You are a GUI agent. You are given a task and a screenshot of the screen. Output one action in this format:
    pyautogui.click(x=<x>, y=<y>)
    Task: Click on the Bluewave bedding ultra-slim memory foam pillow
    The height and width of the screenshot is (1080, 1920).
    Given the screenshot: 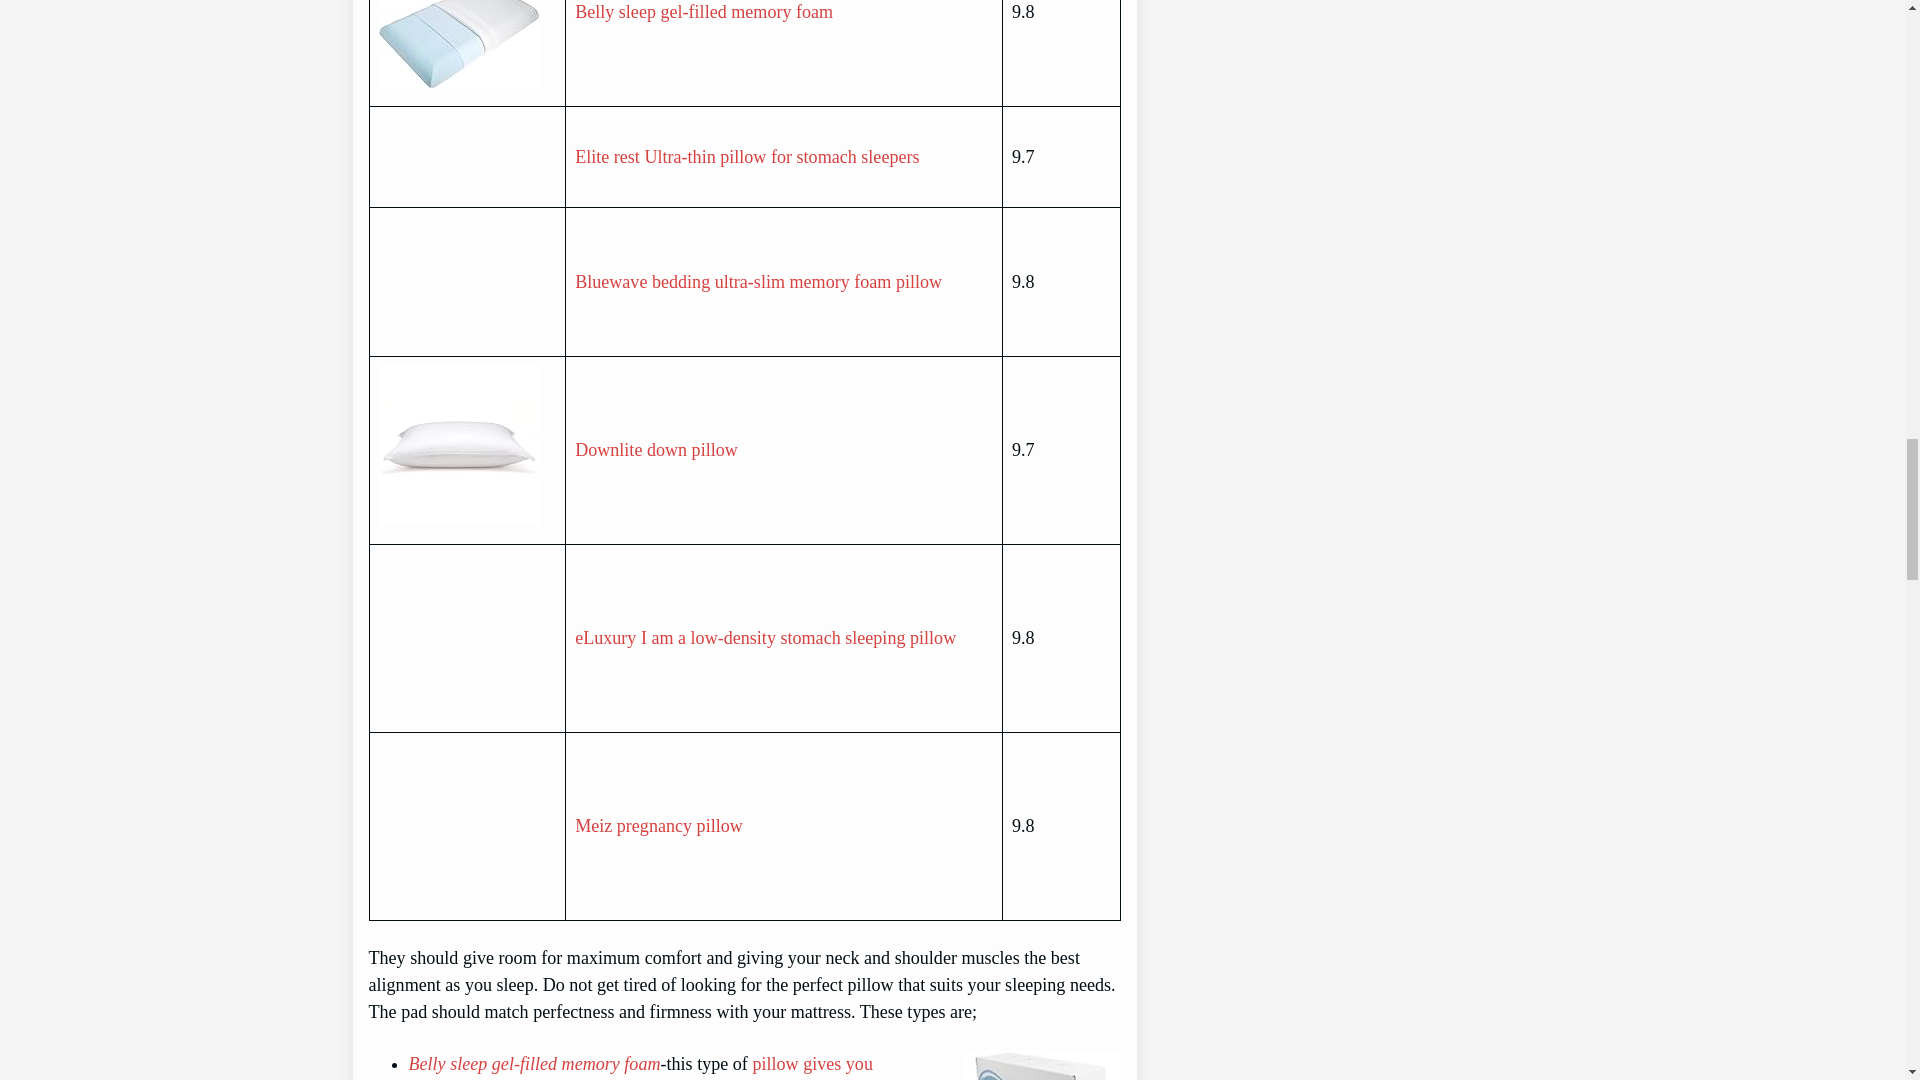 What is the action you would take?
    pyautogui.click(x=758, y=282)
    